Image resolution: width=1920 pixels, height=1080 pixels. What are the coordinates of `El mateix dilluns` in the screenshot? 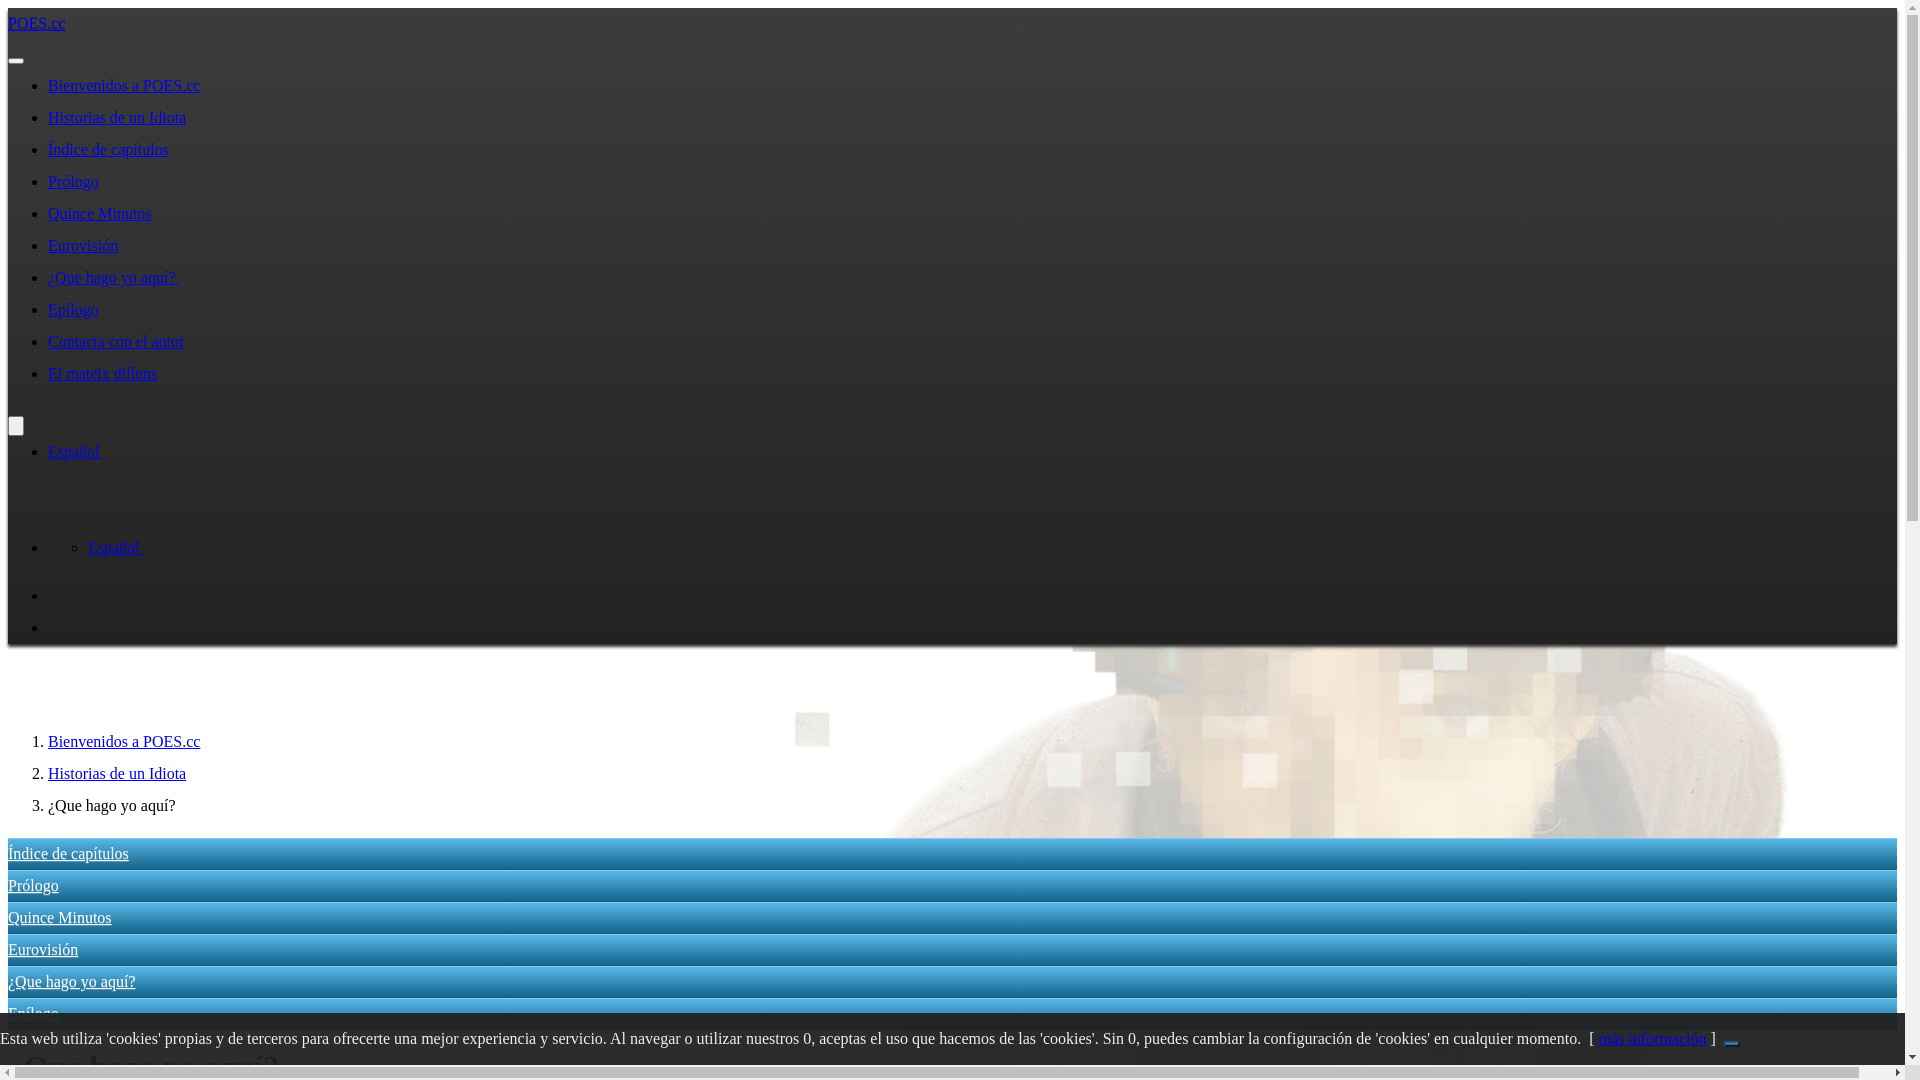 It's located at (102, 374).